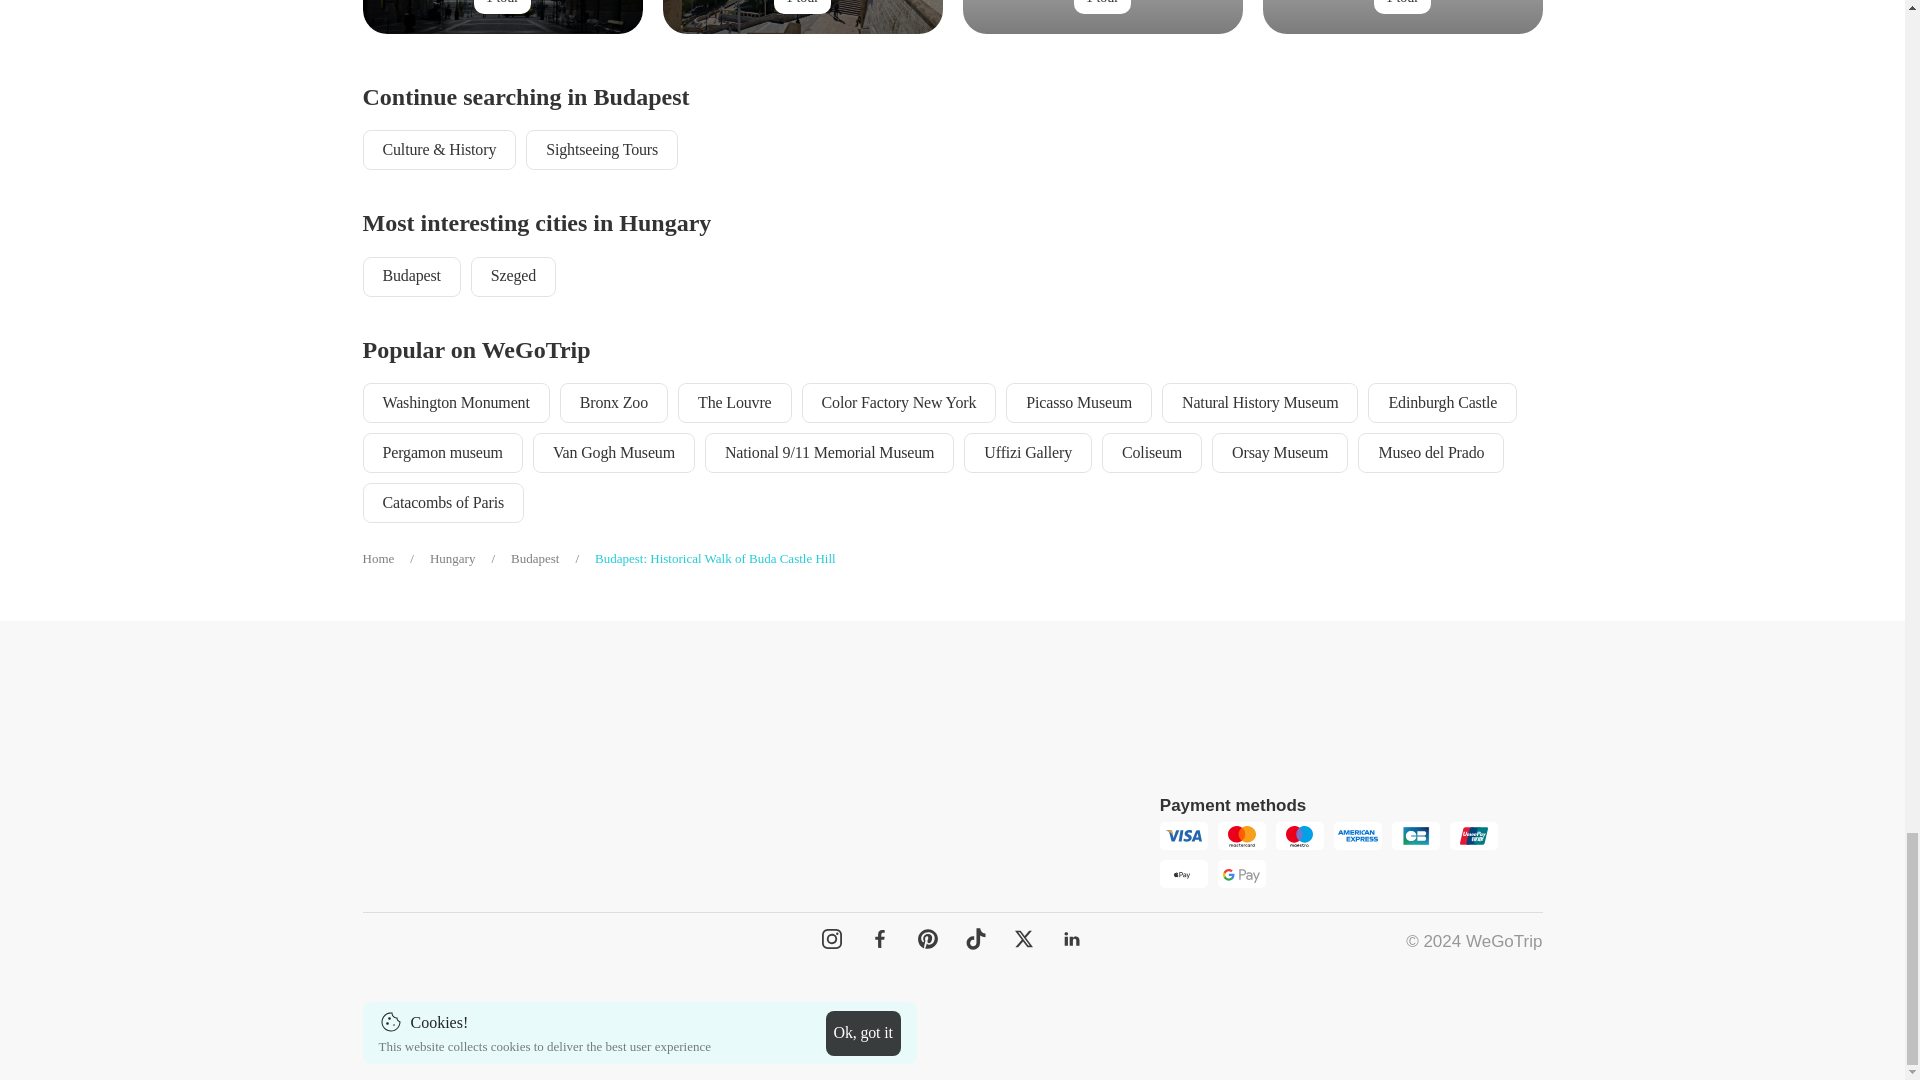  I want to click on Budapest, so click(552, 559).